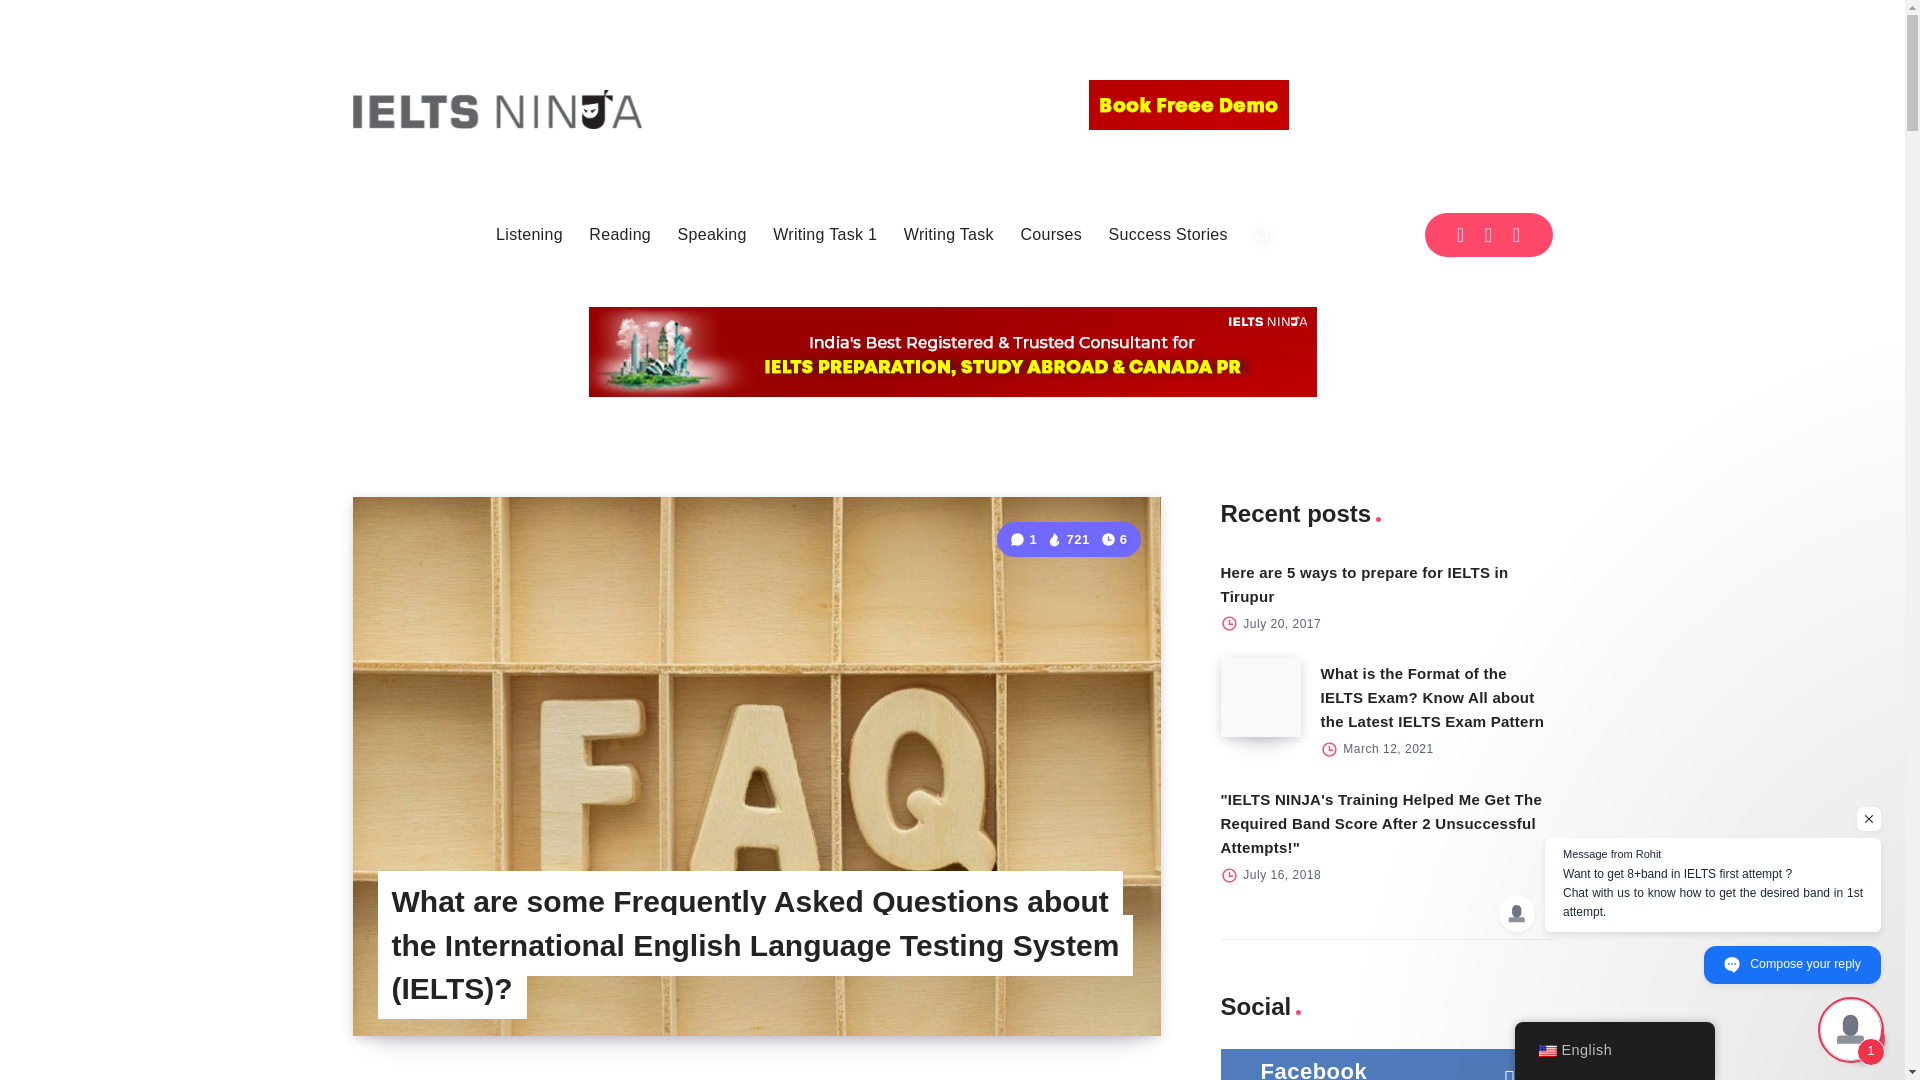  What do you see at coordinates (949, 234) in the screenshot?
I see `Writing Task` at bounding box center [949, 234].